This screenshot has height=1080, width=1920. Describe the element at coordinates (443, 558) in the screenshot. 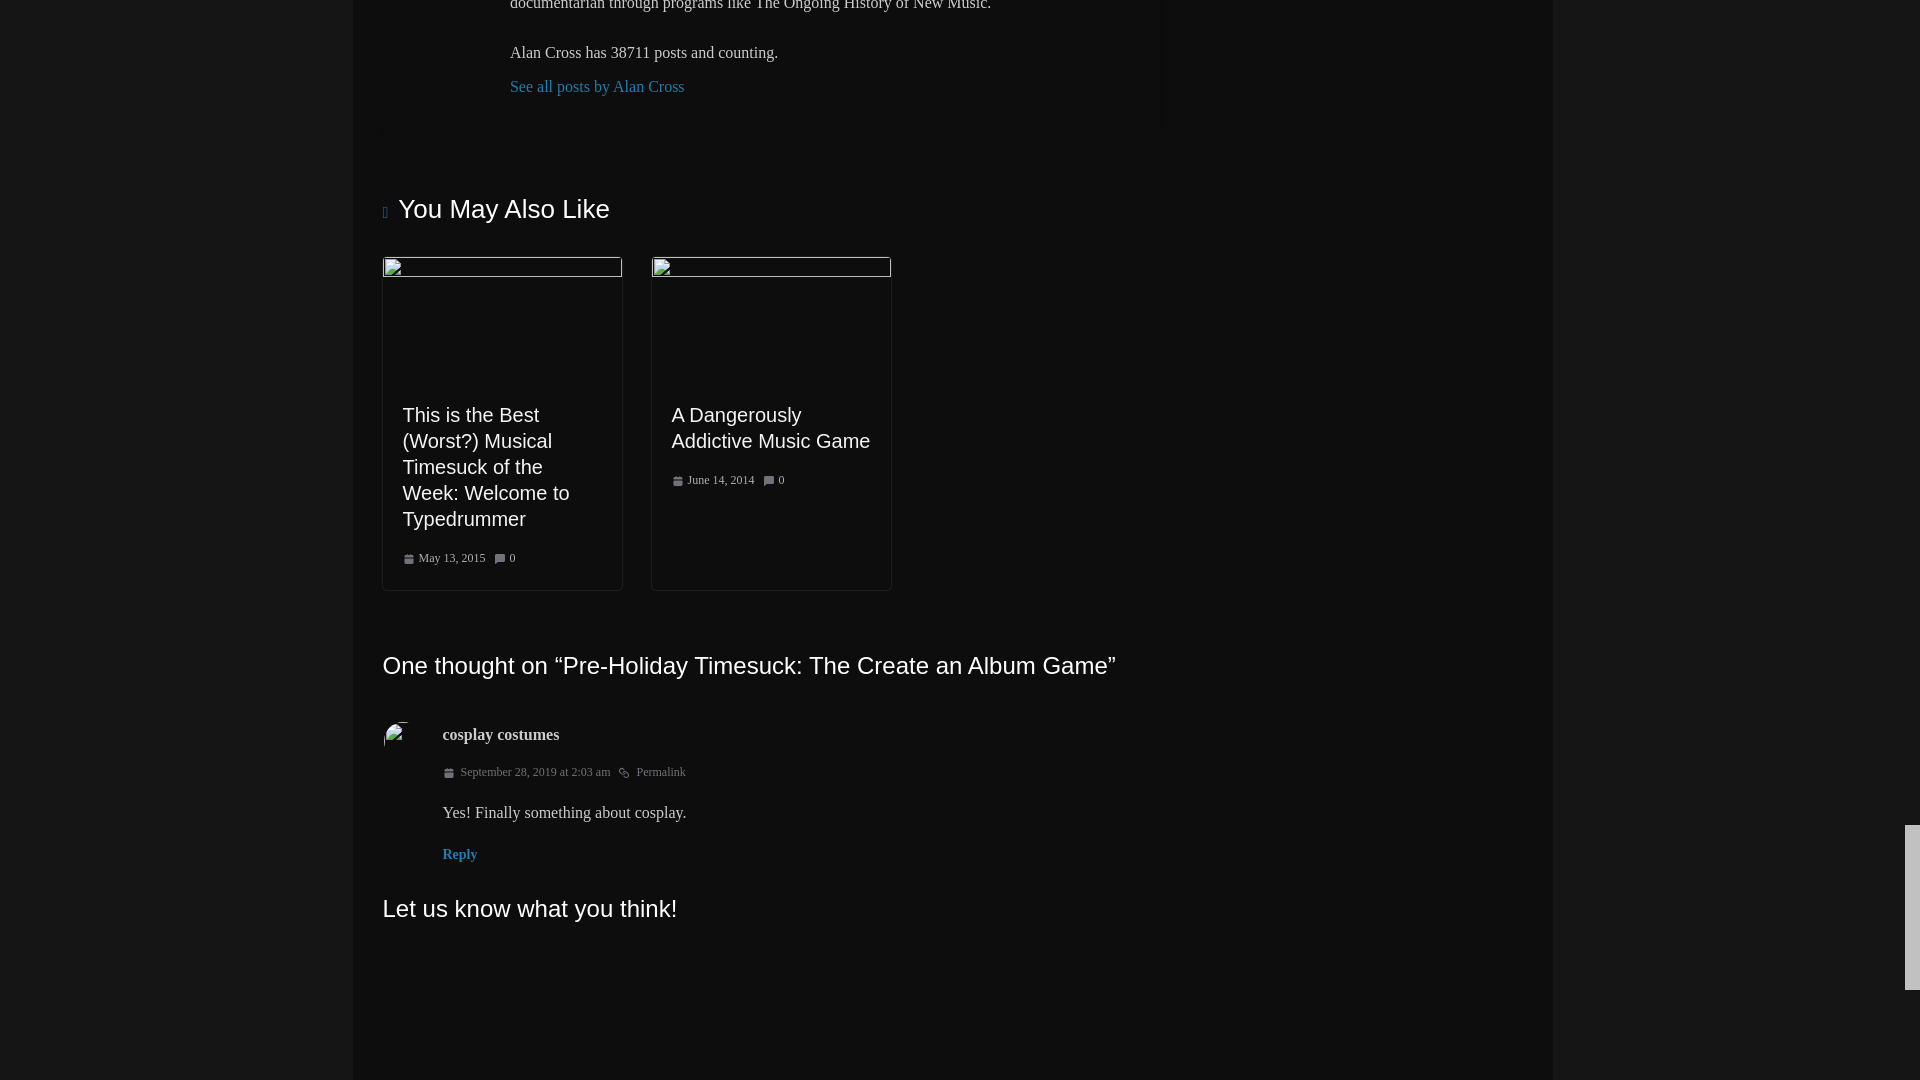

I see `8:19 am` at that location.